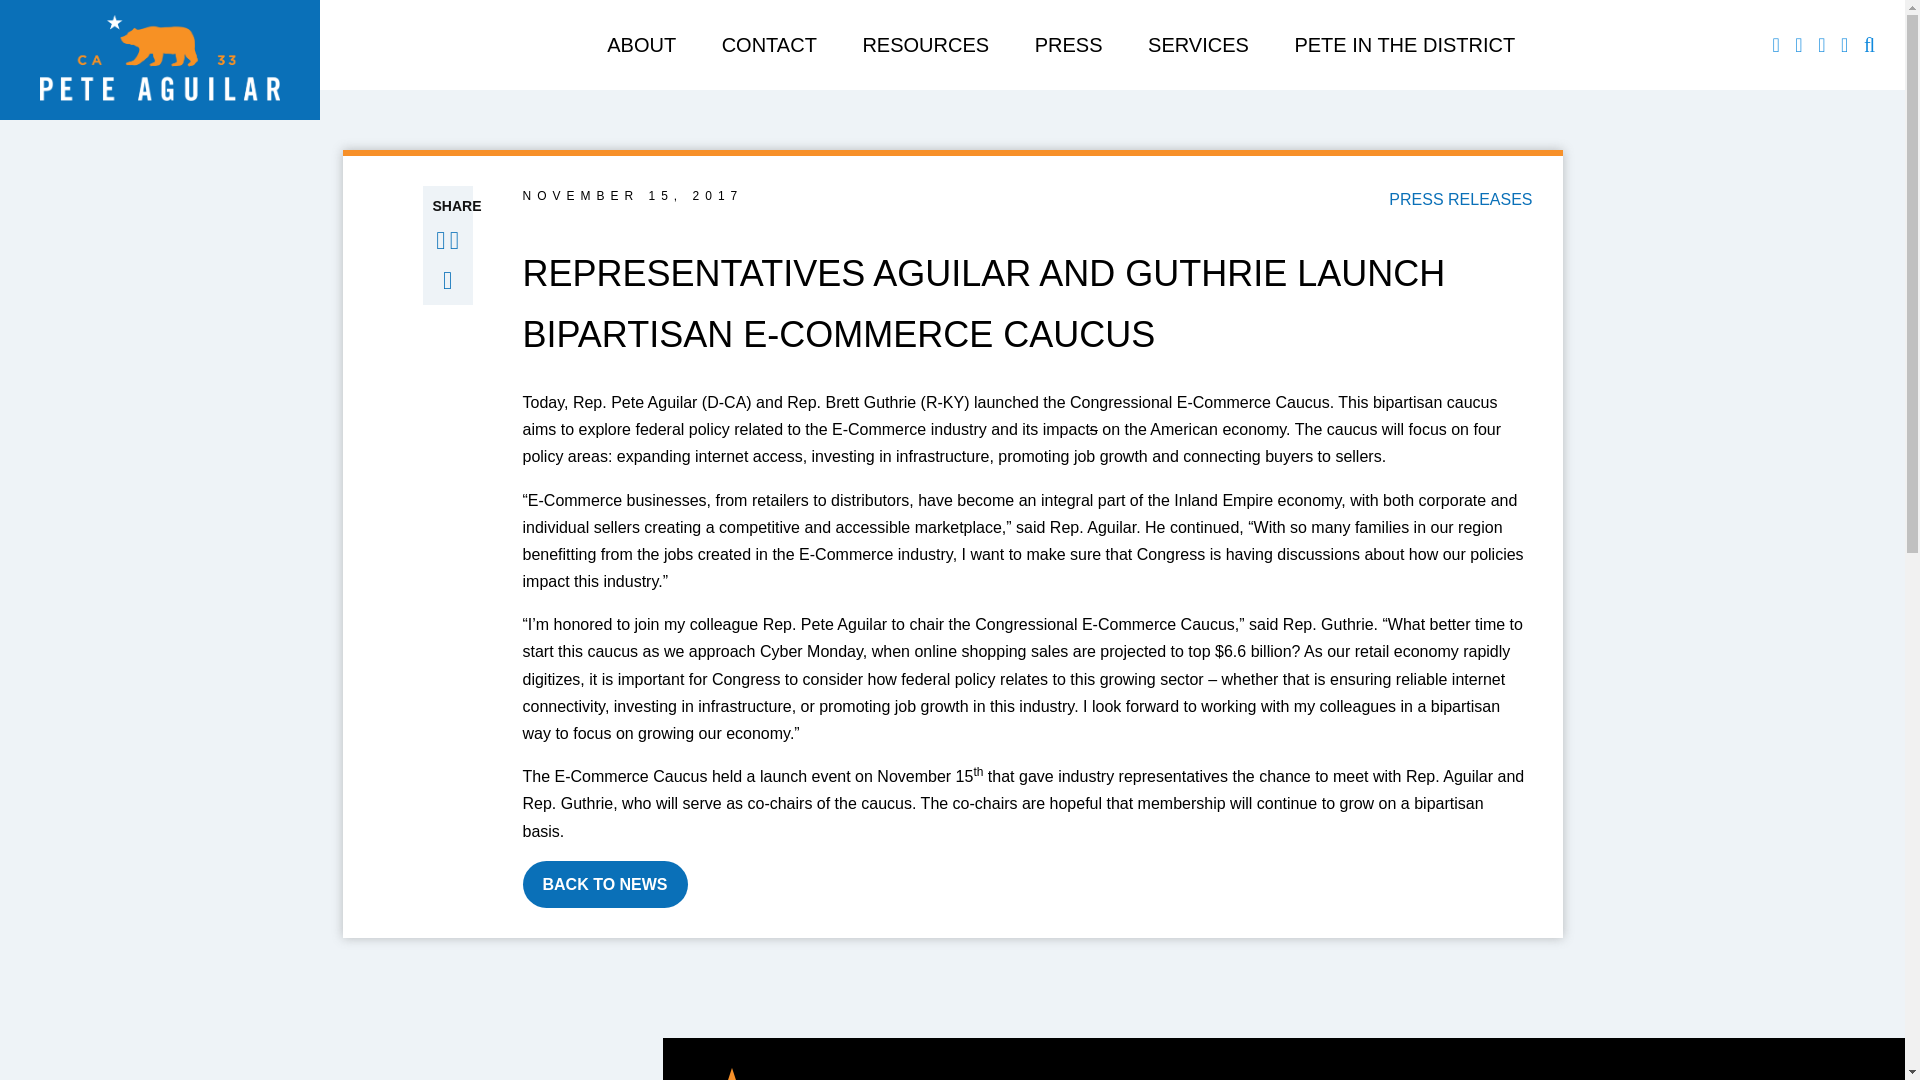 Image resolution: width=1920 pixels, height=1080 pixels. What do you see at coordinates (1068, 44) in the screenshot?
I see `PRESS` at bounding box center [1068, 44].